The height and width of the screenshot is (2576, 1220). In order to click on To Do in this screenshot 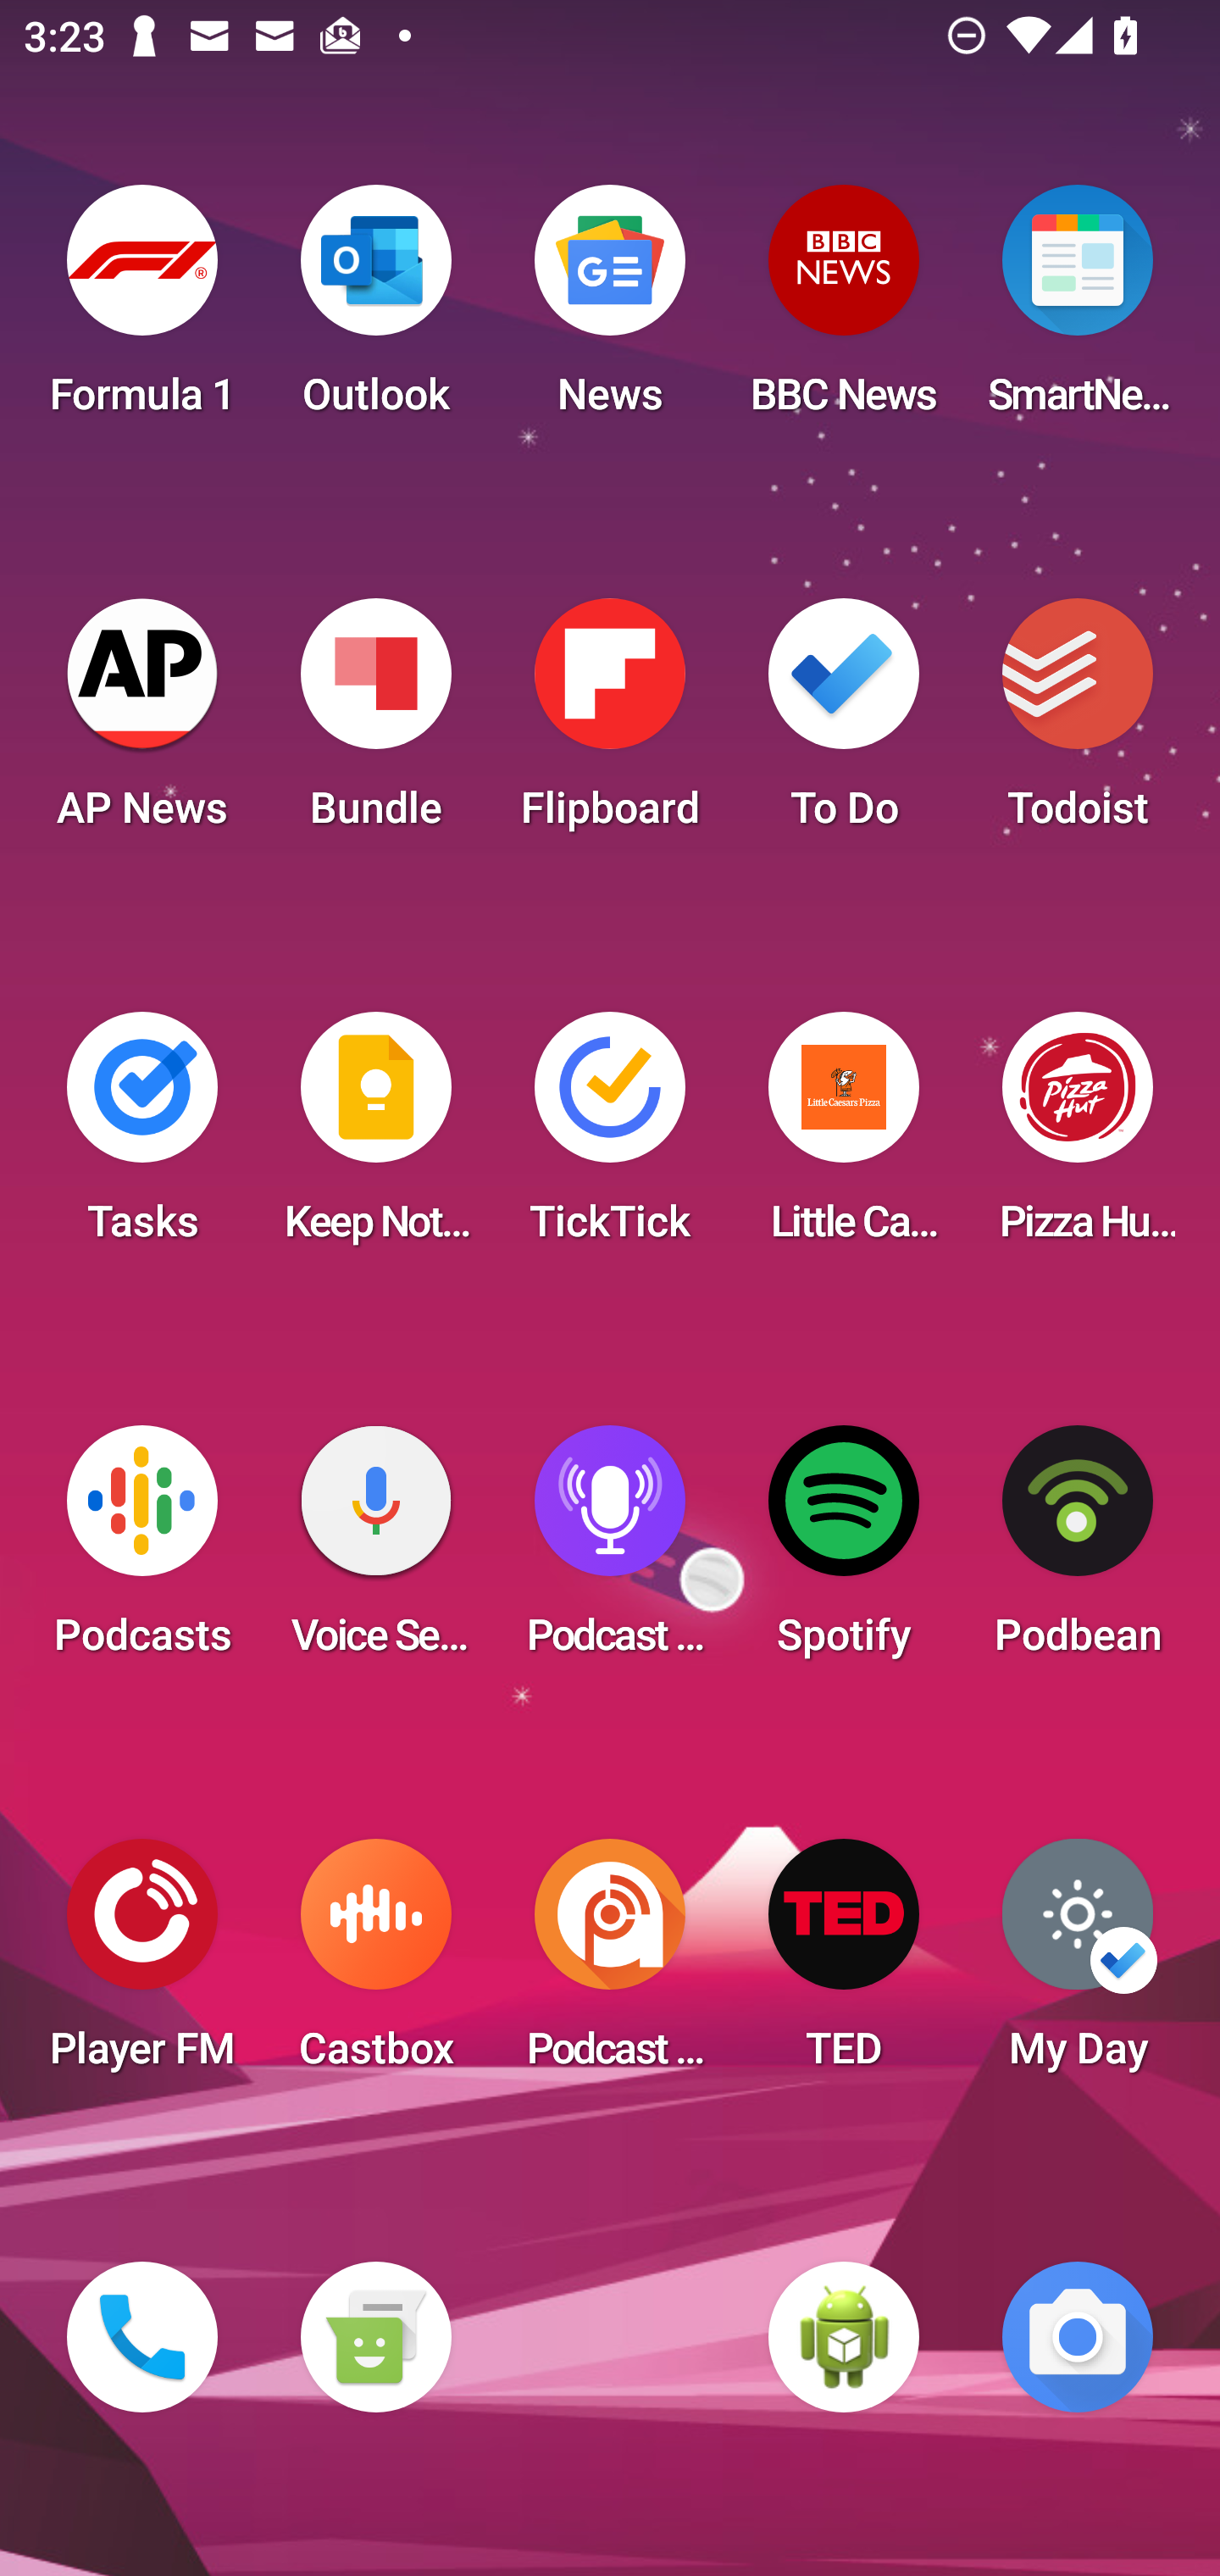, I will do `click(844, 724)`.